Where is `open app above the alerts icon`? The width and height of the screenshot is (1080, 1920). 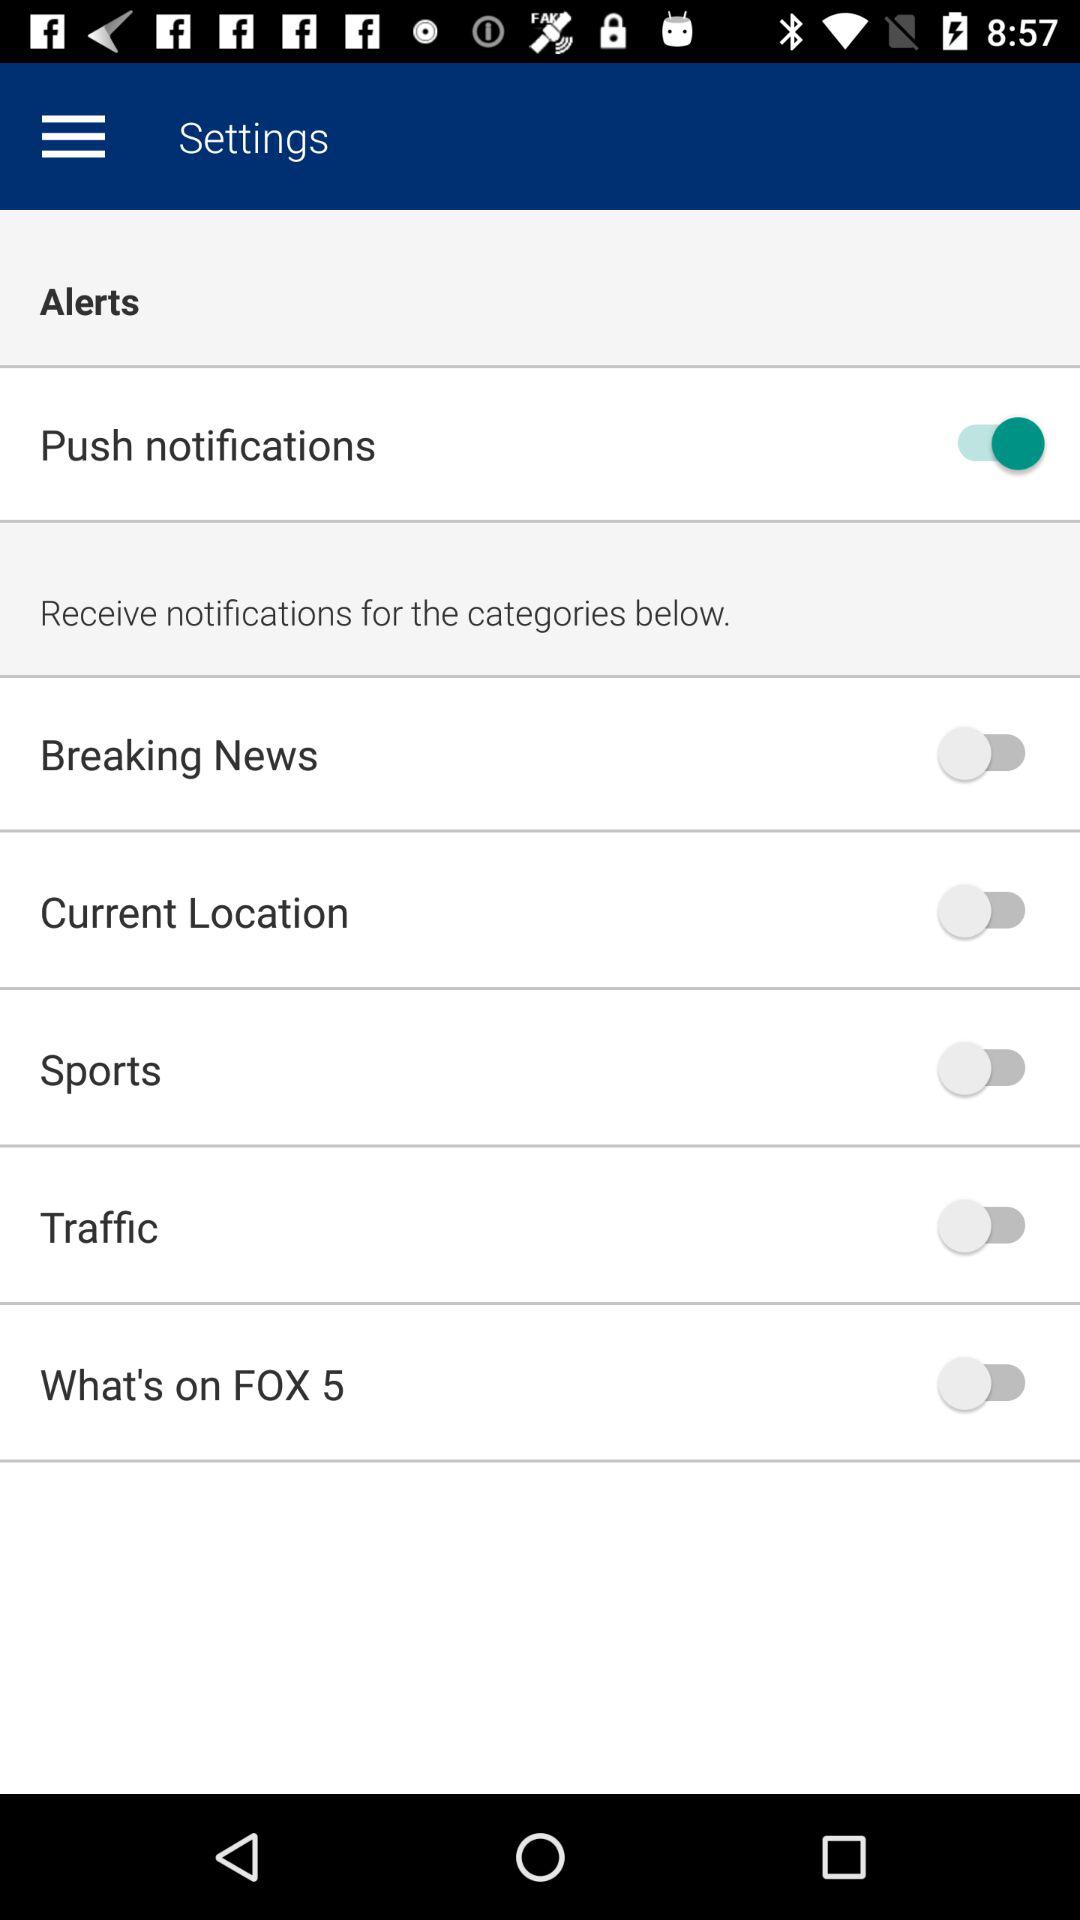
open app above the alerts icon is located at coordinates (73, 136).